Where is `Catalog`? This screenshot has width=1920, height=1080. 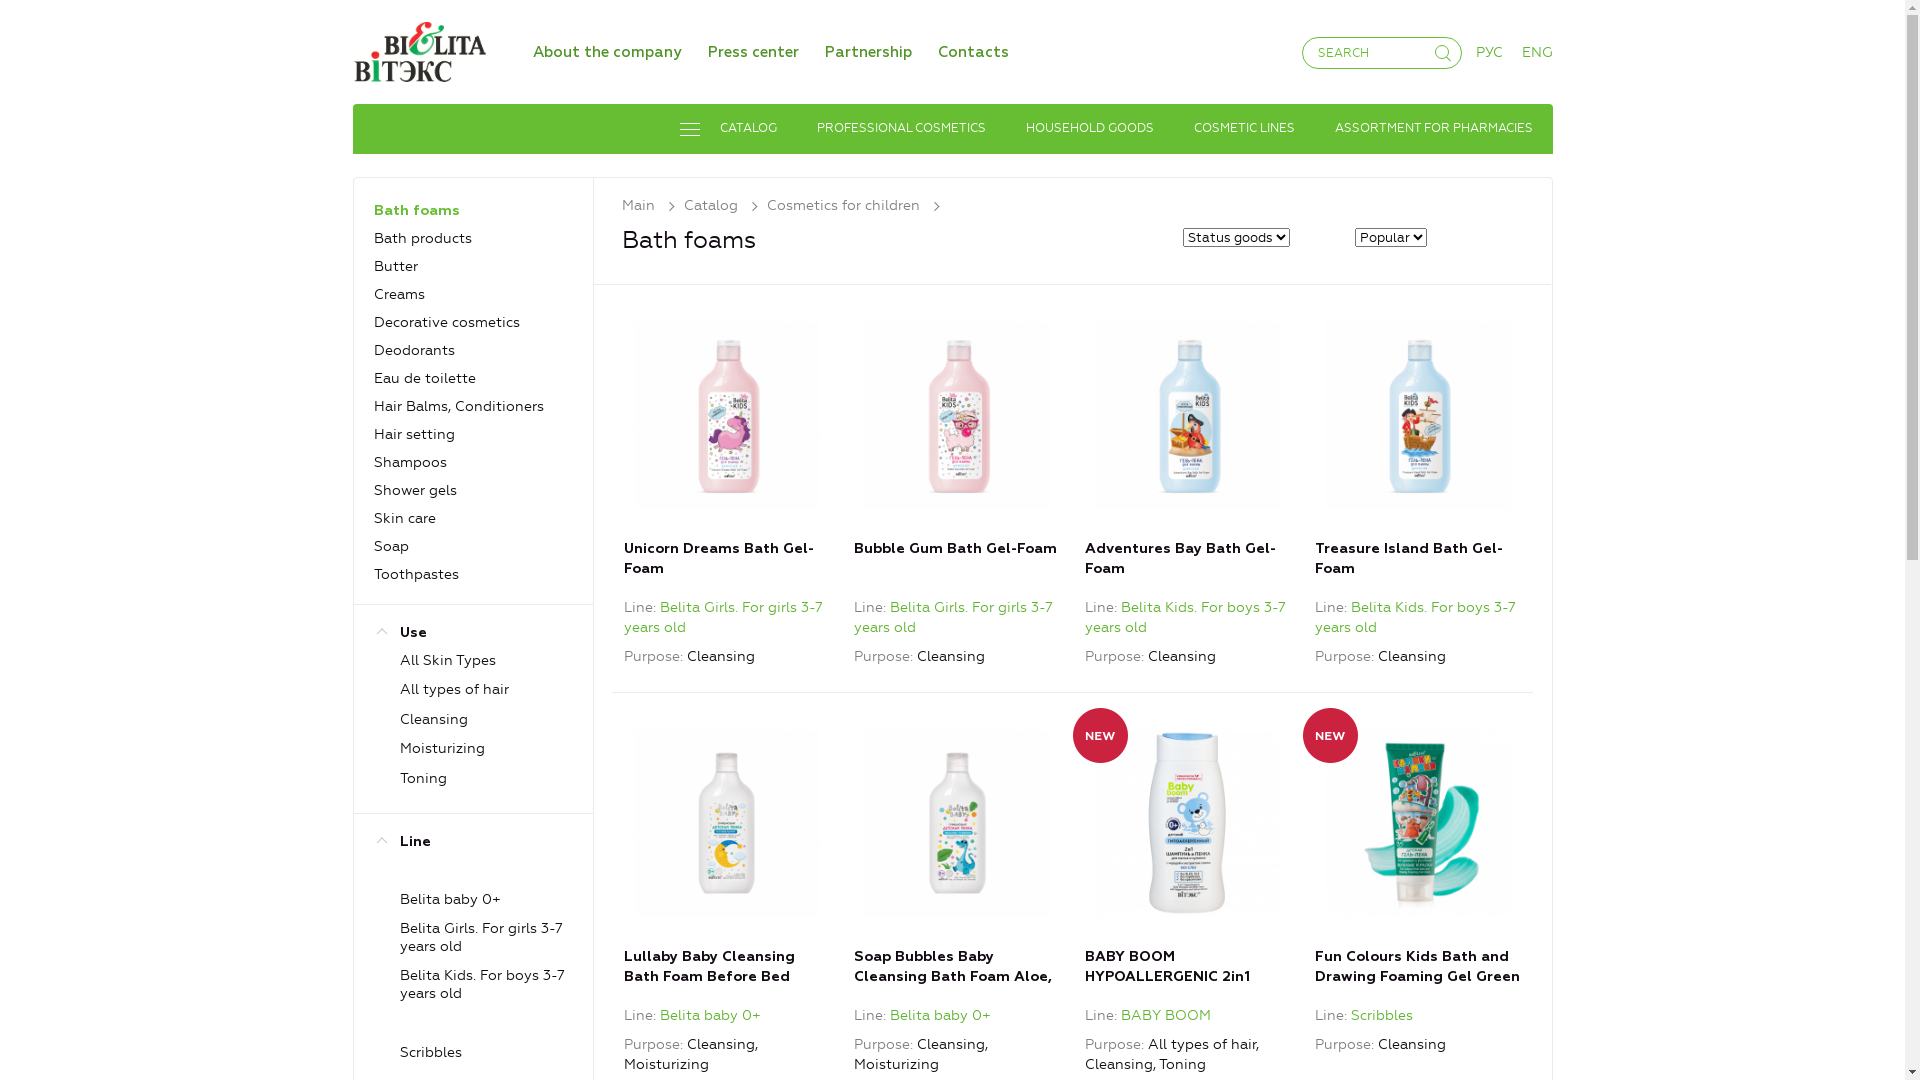 Catalog is located at coordinates (726, 206).